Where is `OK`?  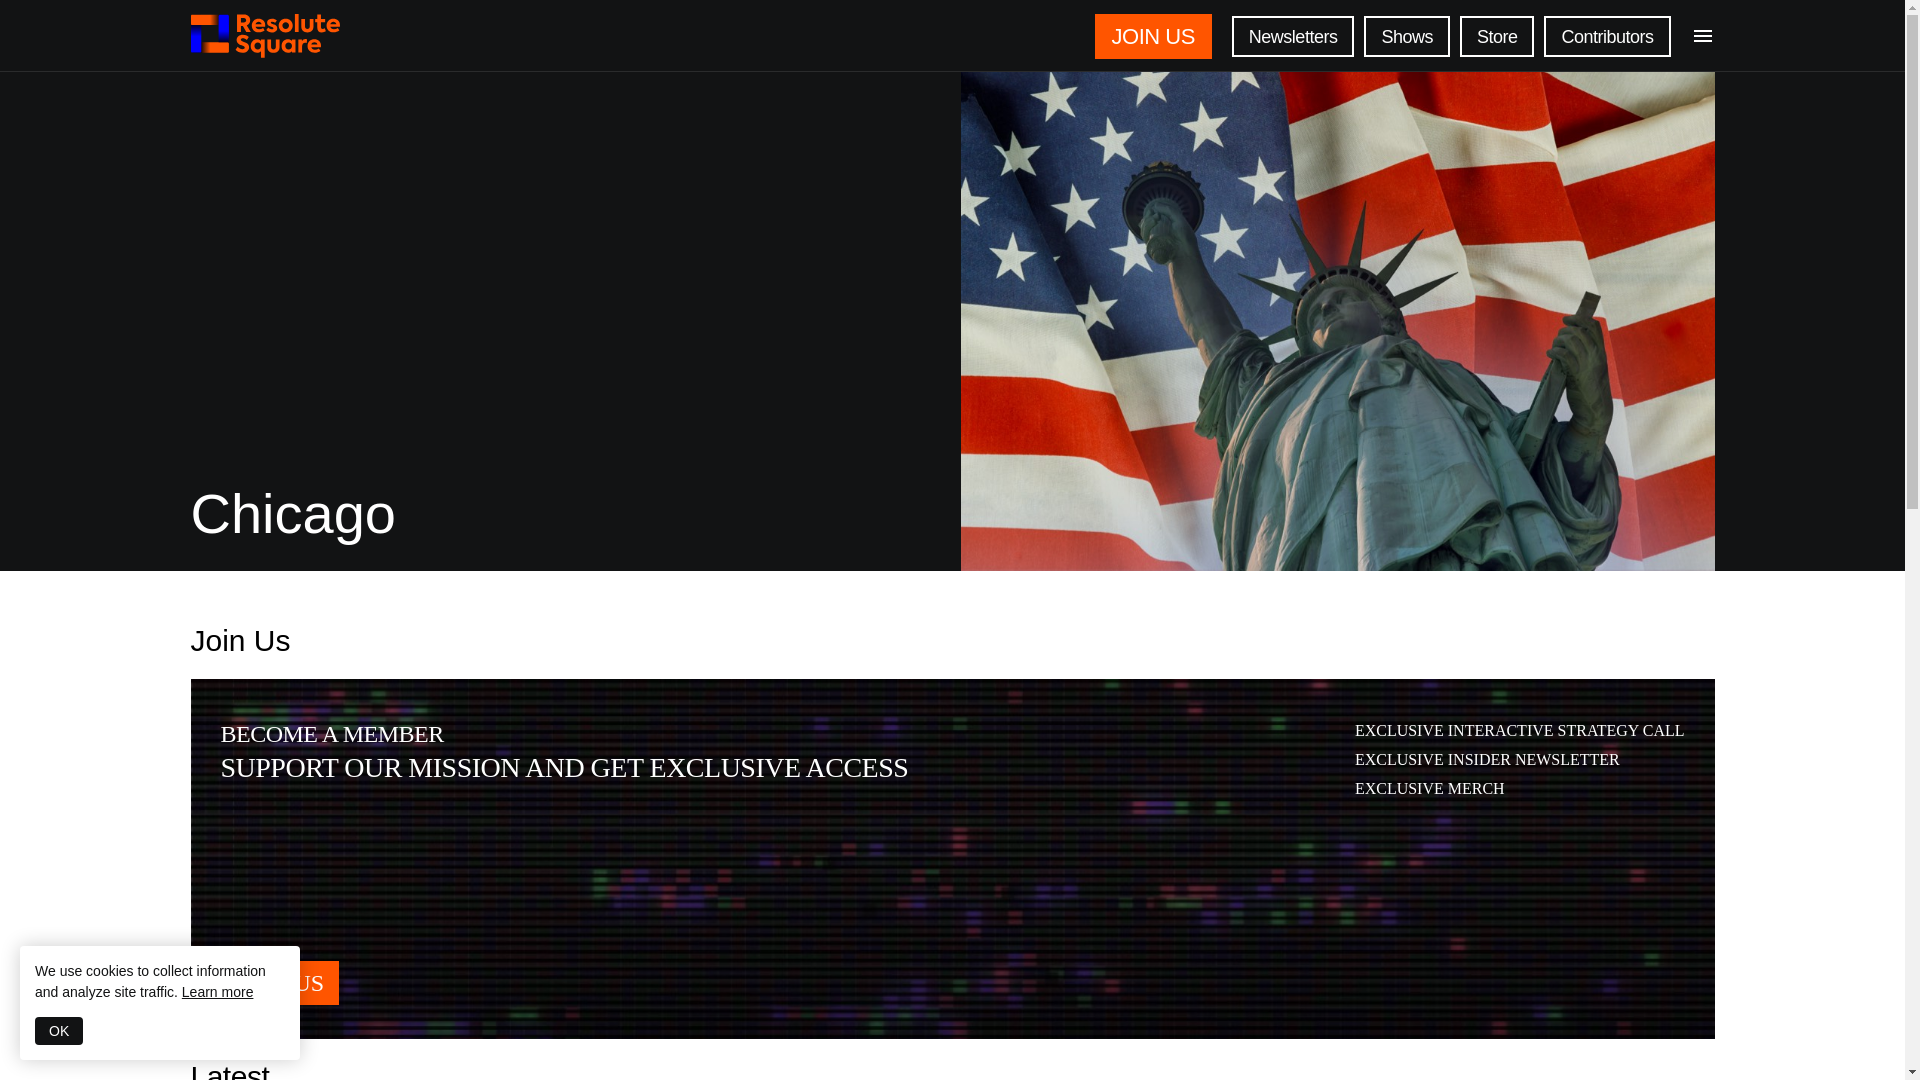
OK is located at coordinates (58, 1031).